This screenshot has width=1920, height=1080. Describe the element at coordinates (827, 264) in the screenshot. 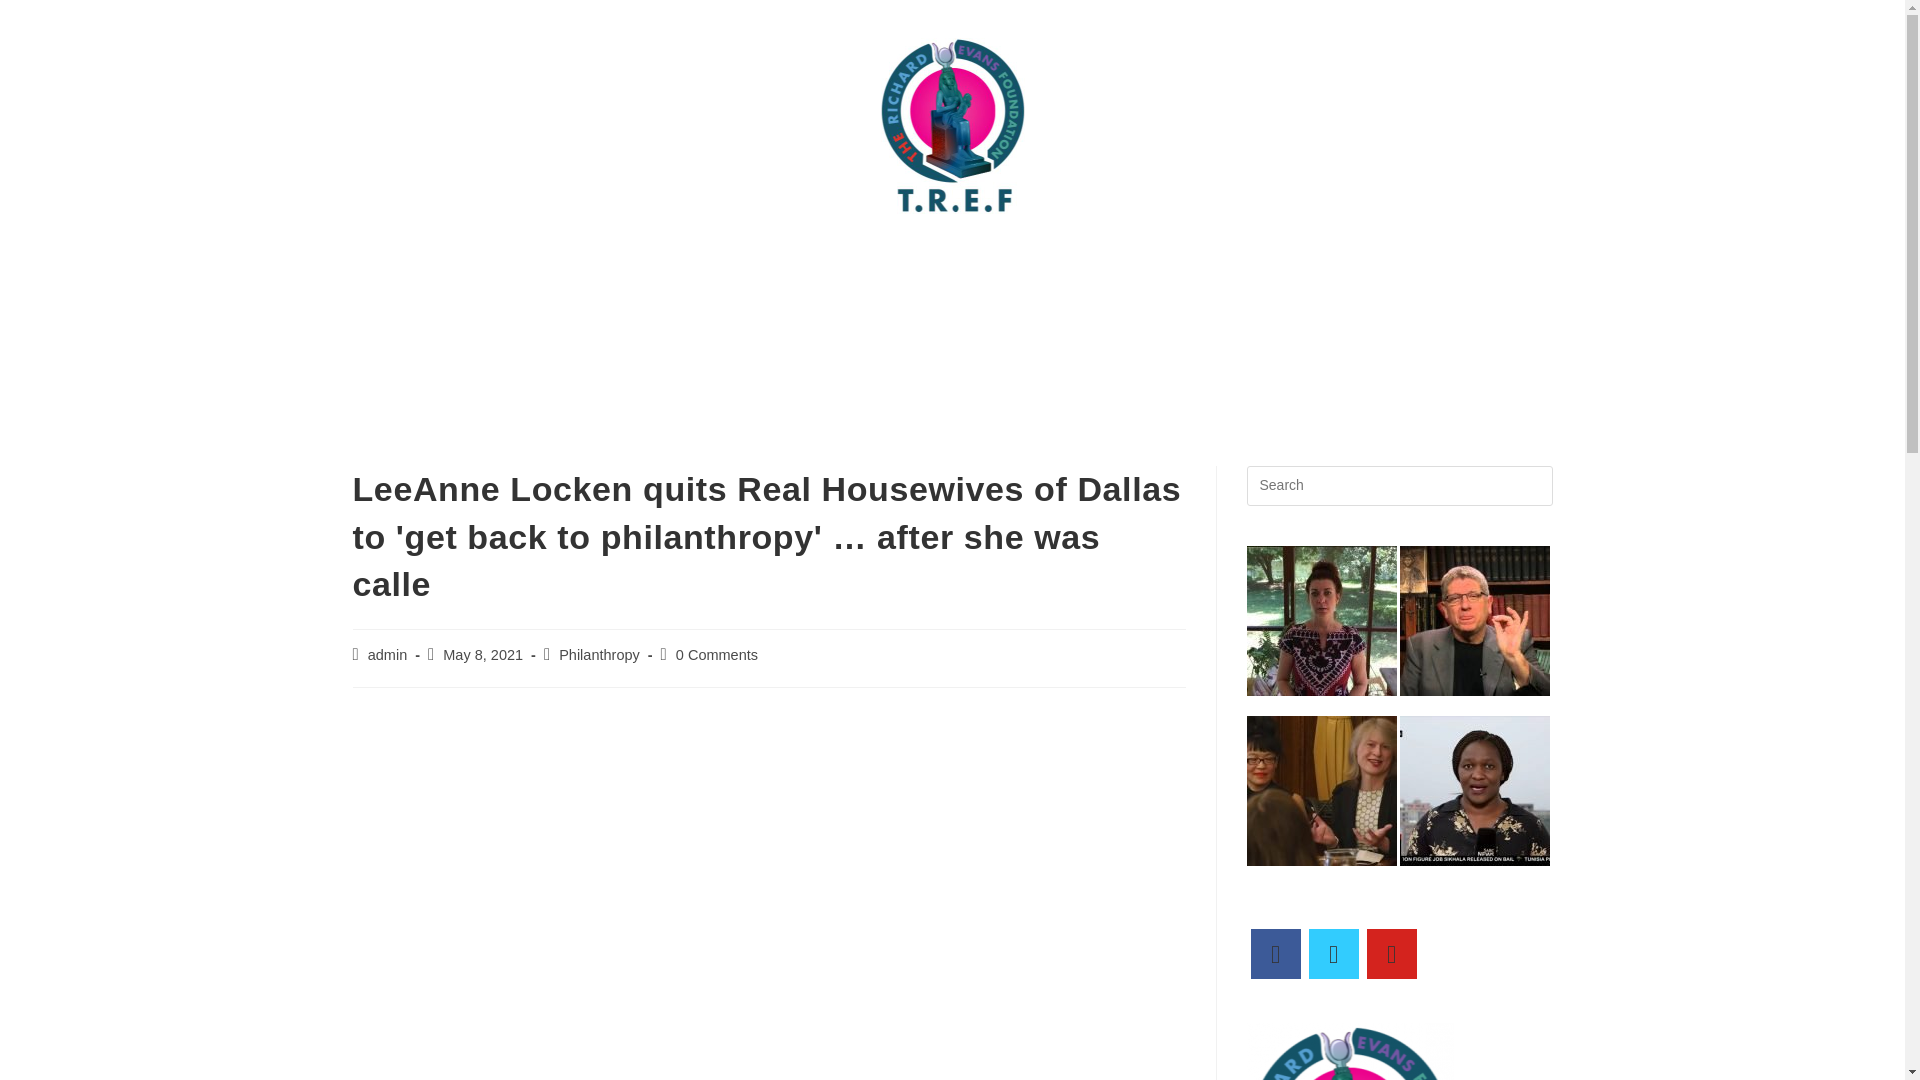

I see `Articles` at that location.